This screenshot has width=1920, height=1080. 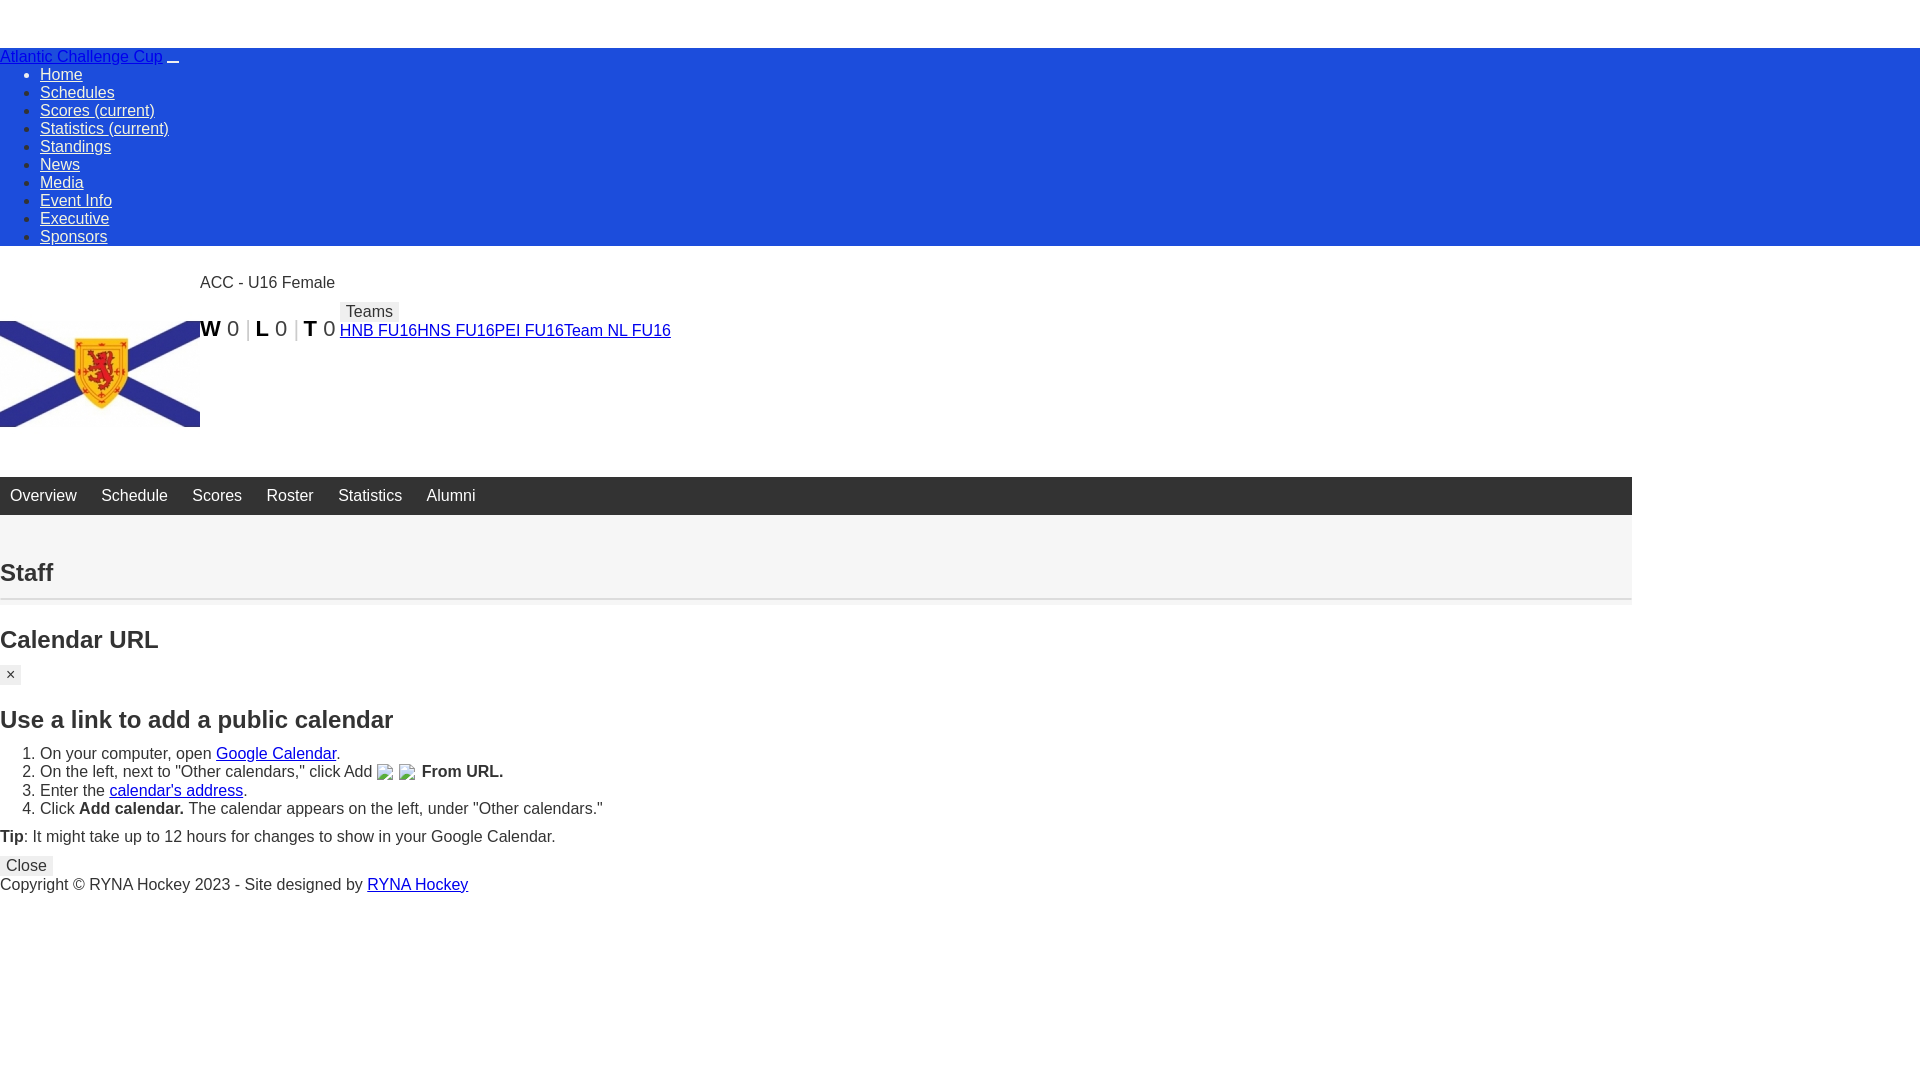 I want to click on Google Calendar, so click(x=276, y=754).